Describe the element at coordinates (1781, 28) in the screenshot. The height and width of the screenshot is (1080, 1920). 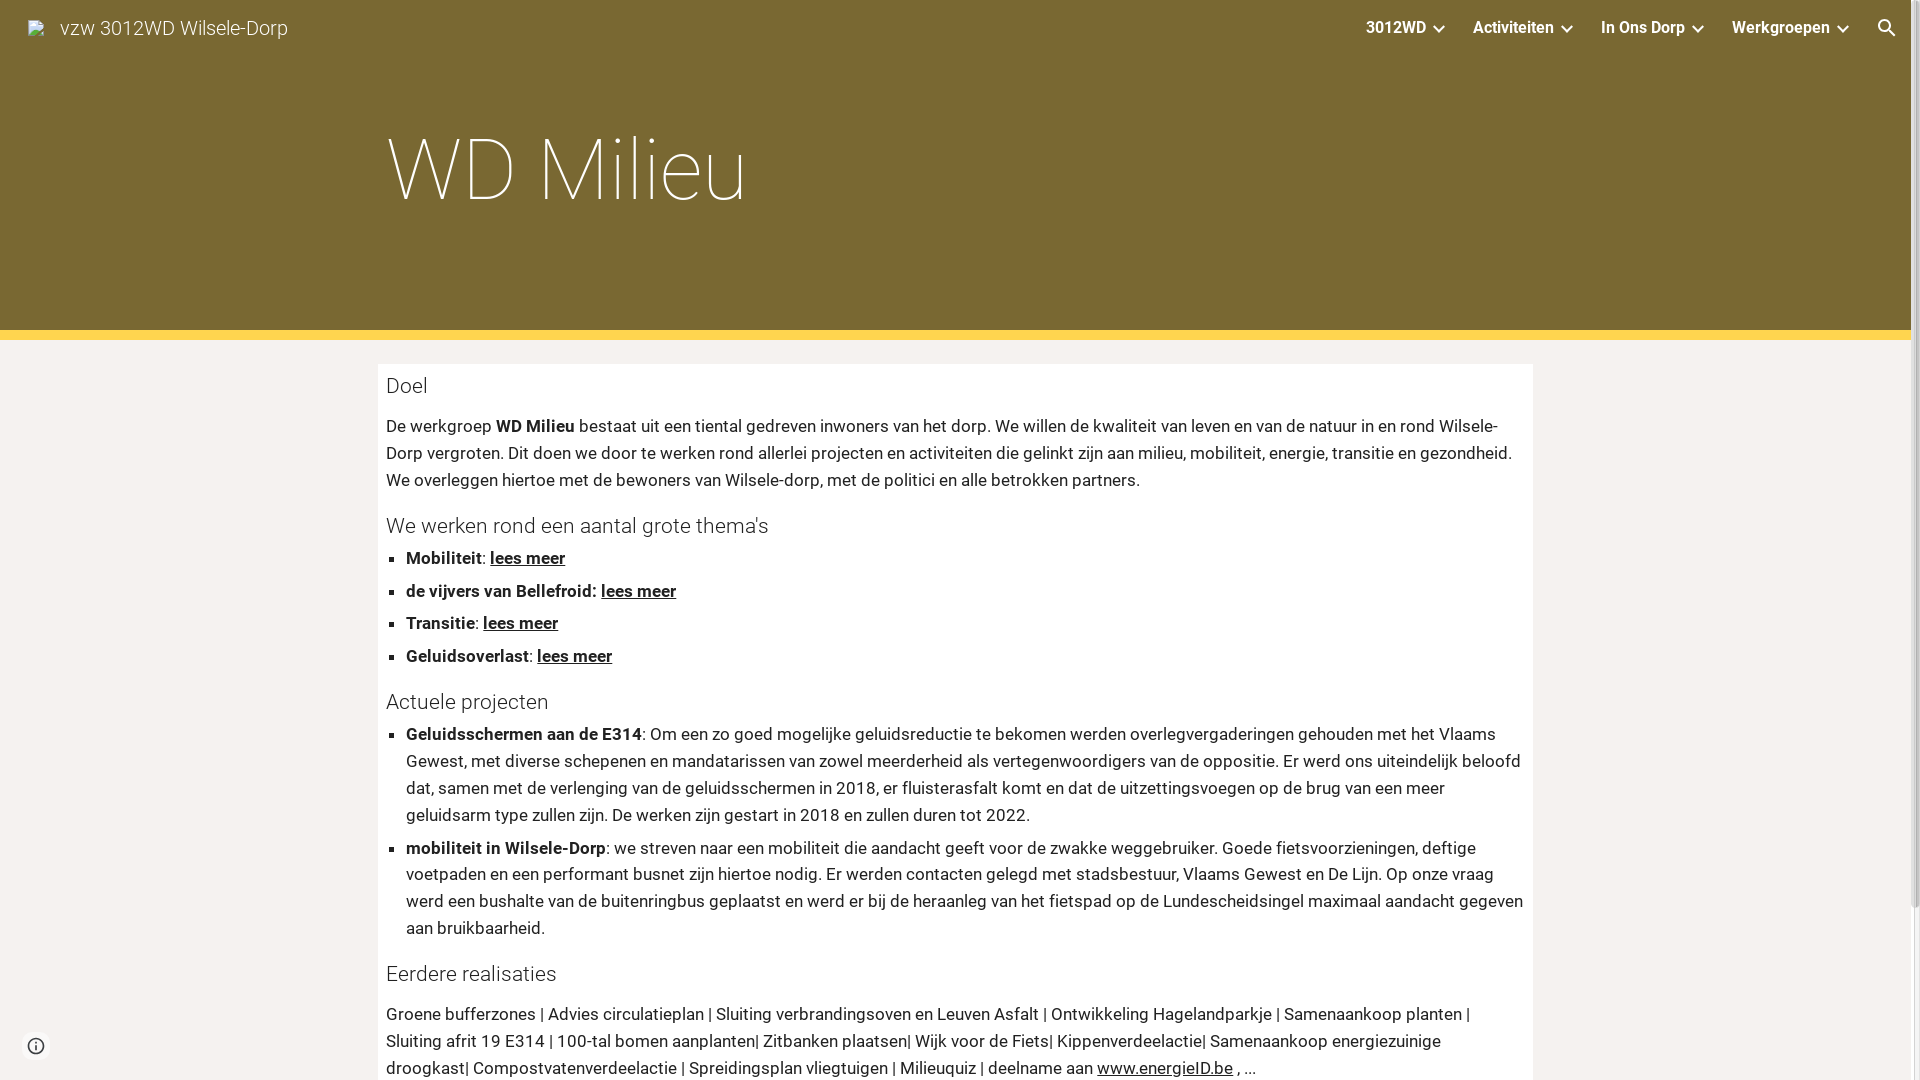
I see `Werkgroepen` at that location.